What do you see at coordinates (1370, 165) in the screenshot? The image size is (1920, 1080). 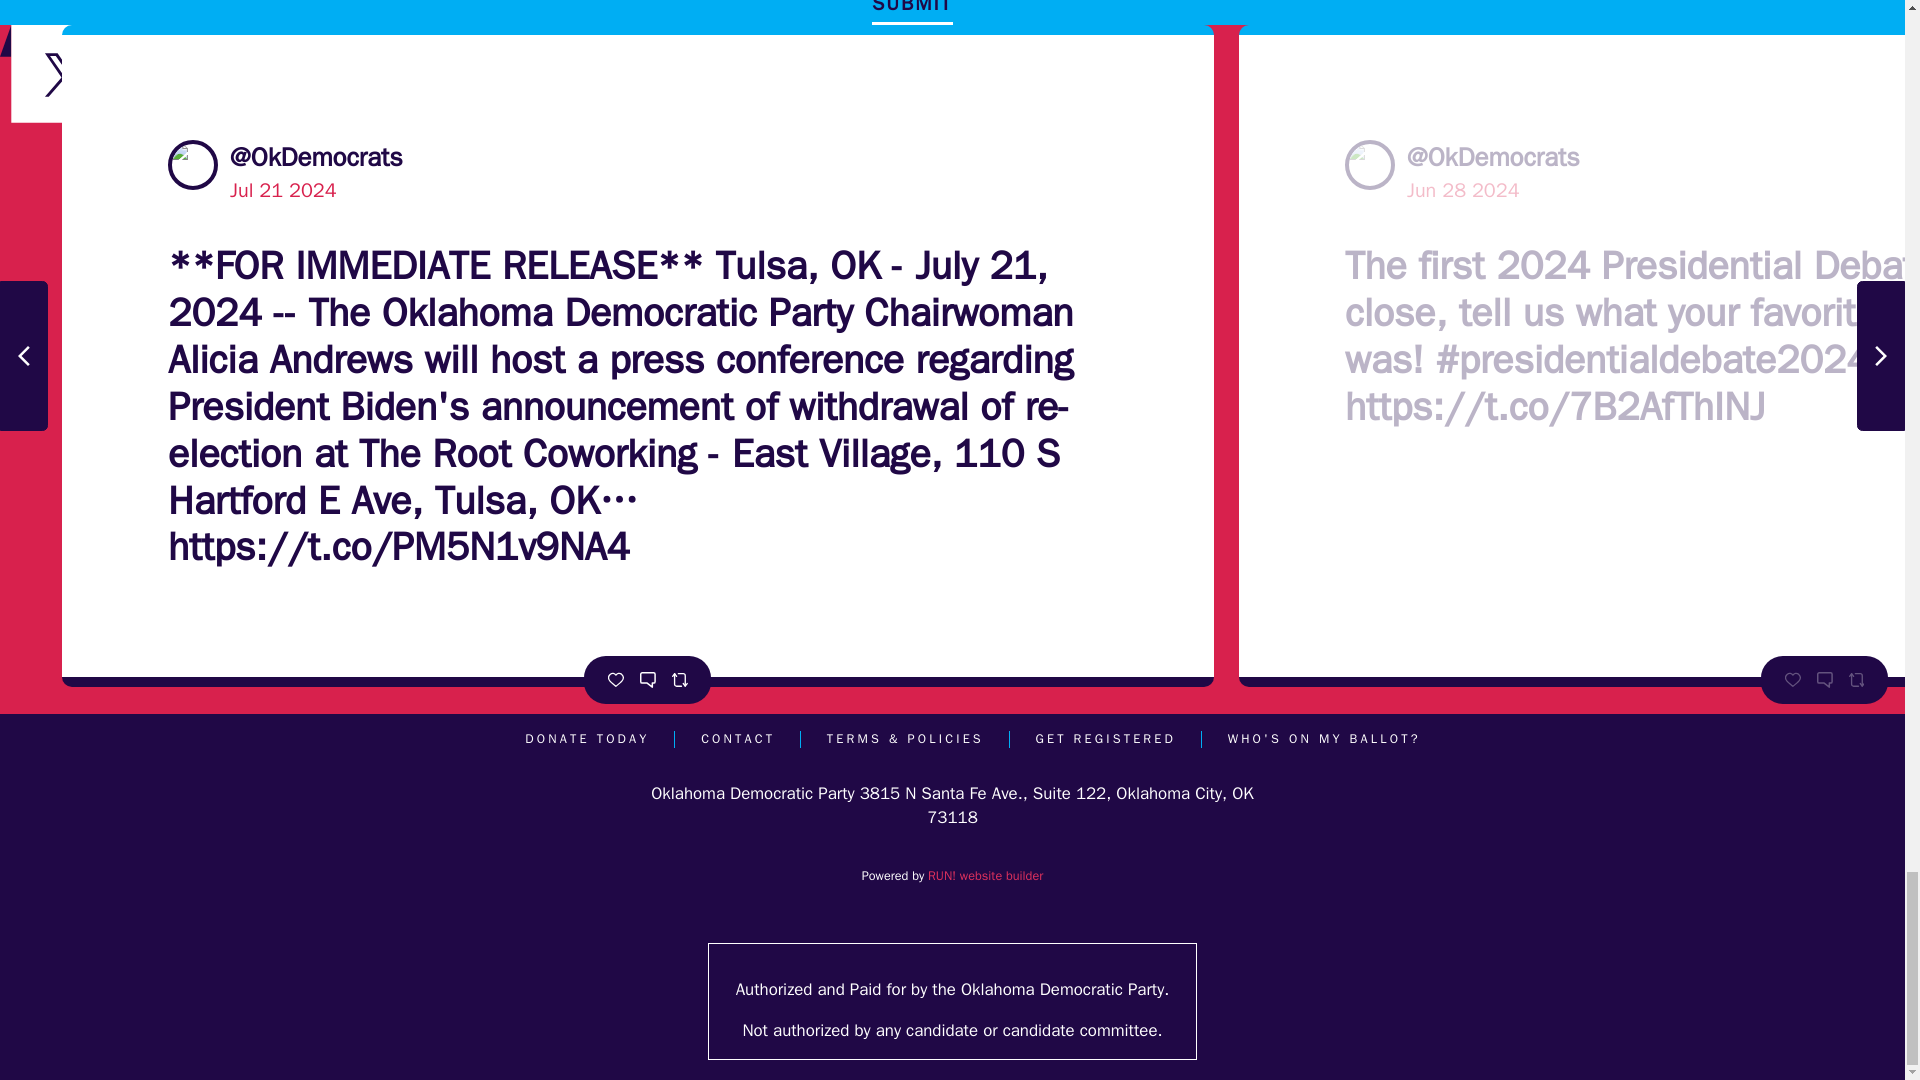 I see `OkDemocrats` at bounding box center [1370, 165].